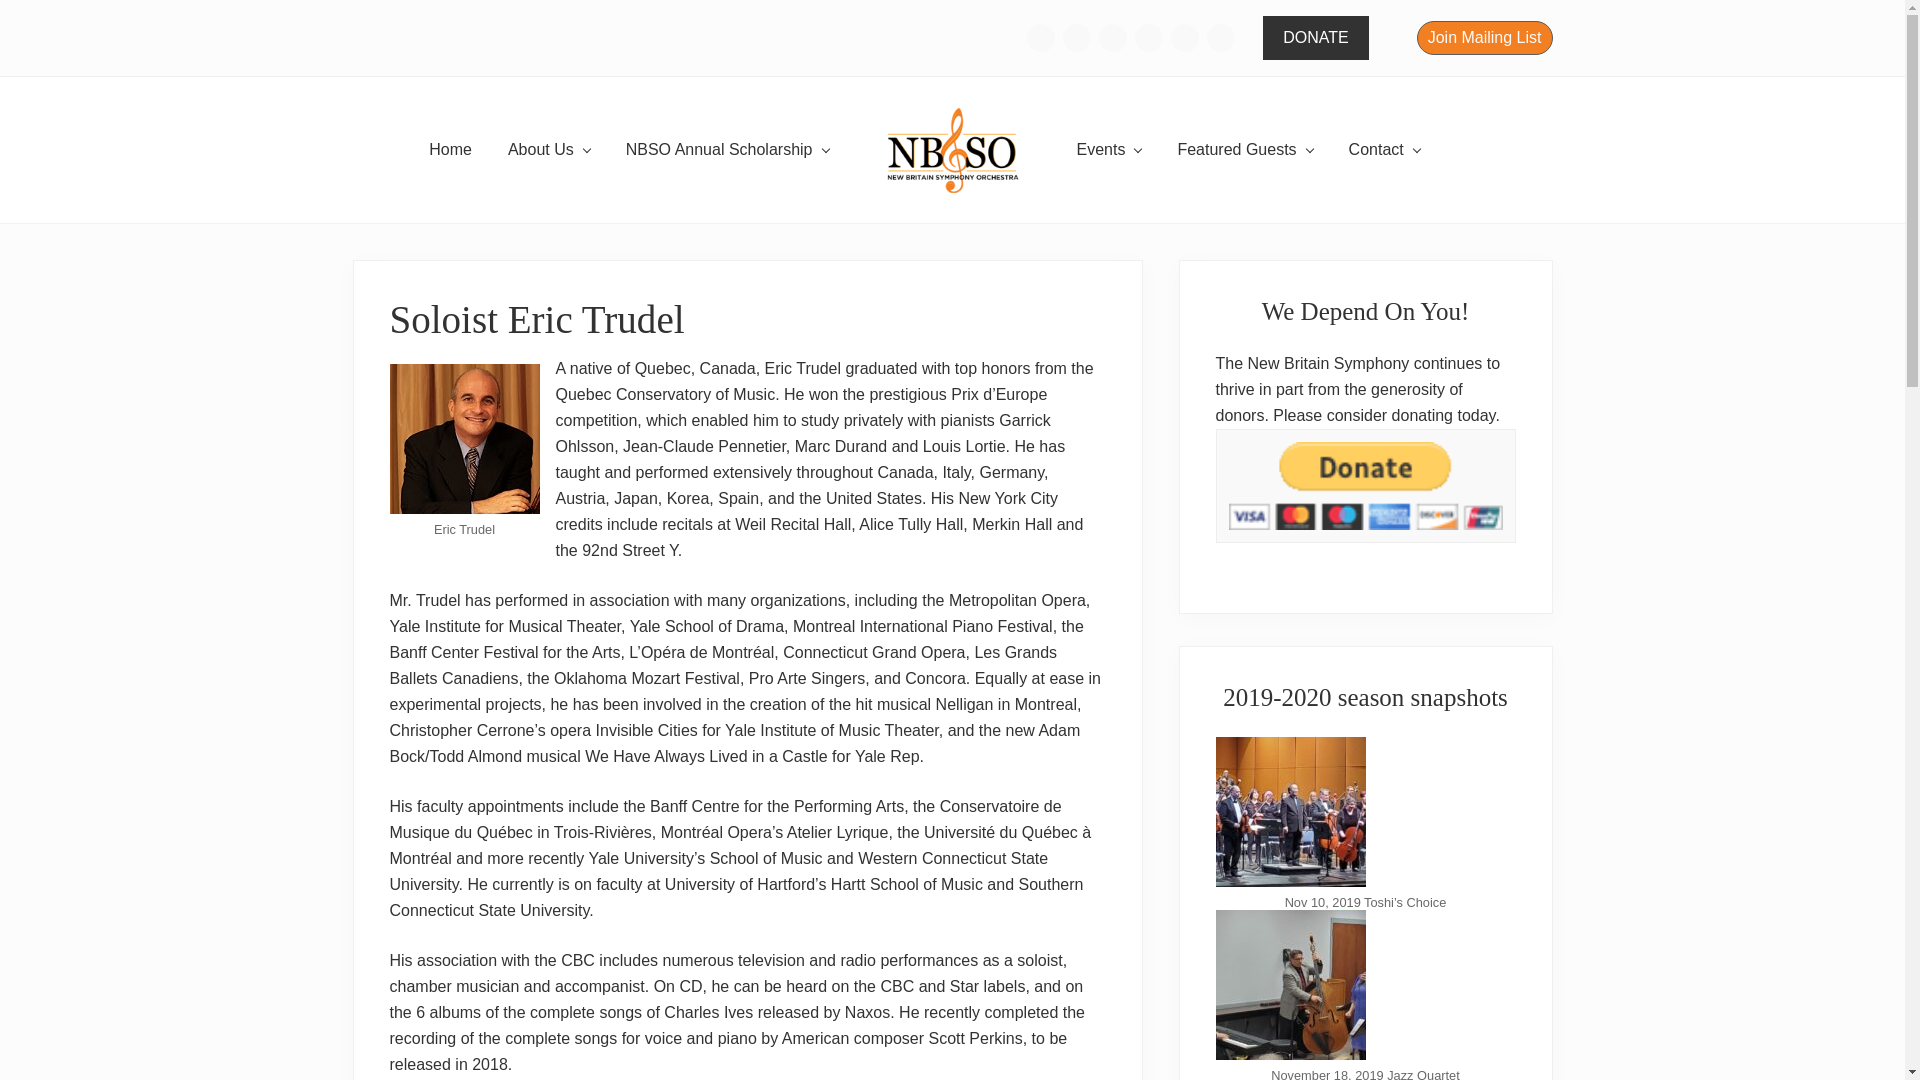  What do you see at coordinates (1220, 37) in the screenshot?
I see `YouTube` at bounding box center [1220, 37].